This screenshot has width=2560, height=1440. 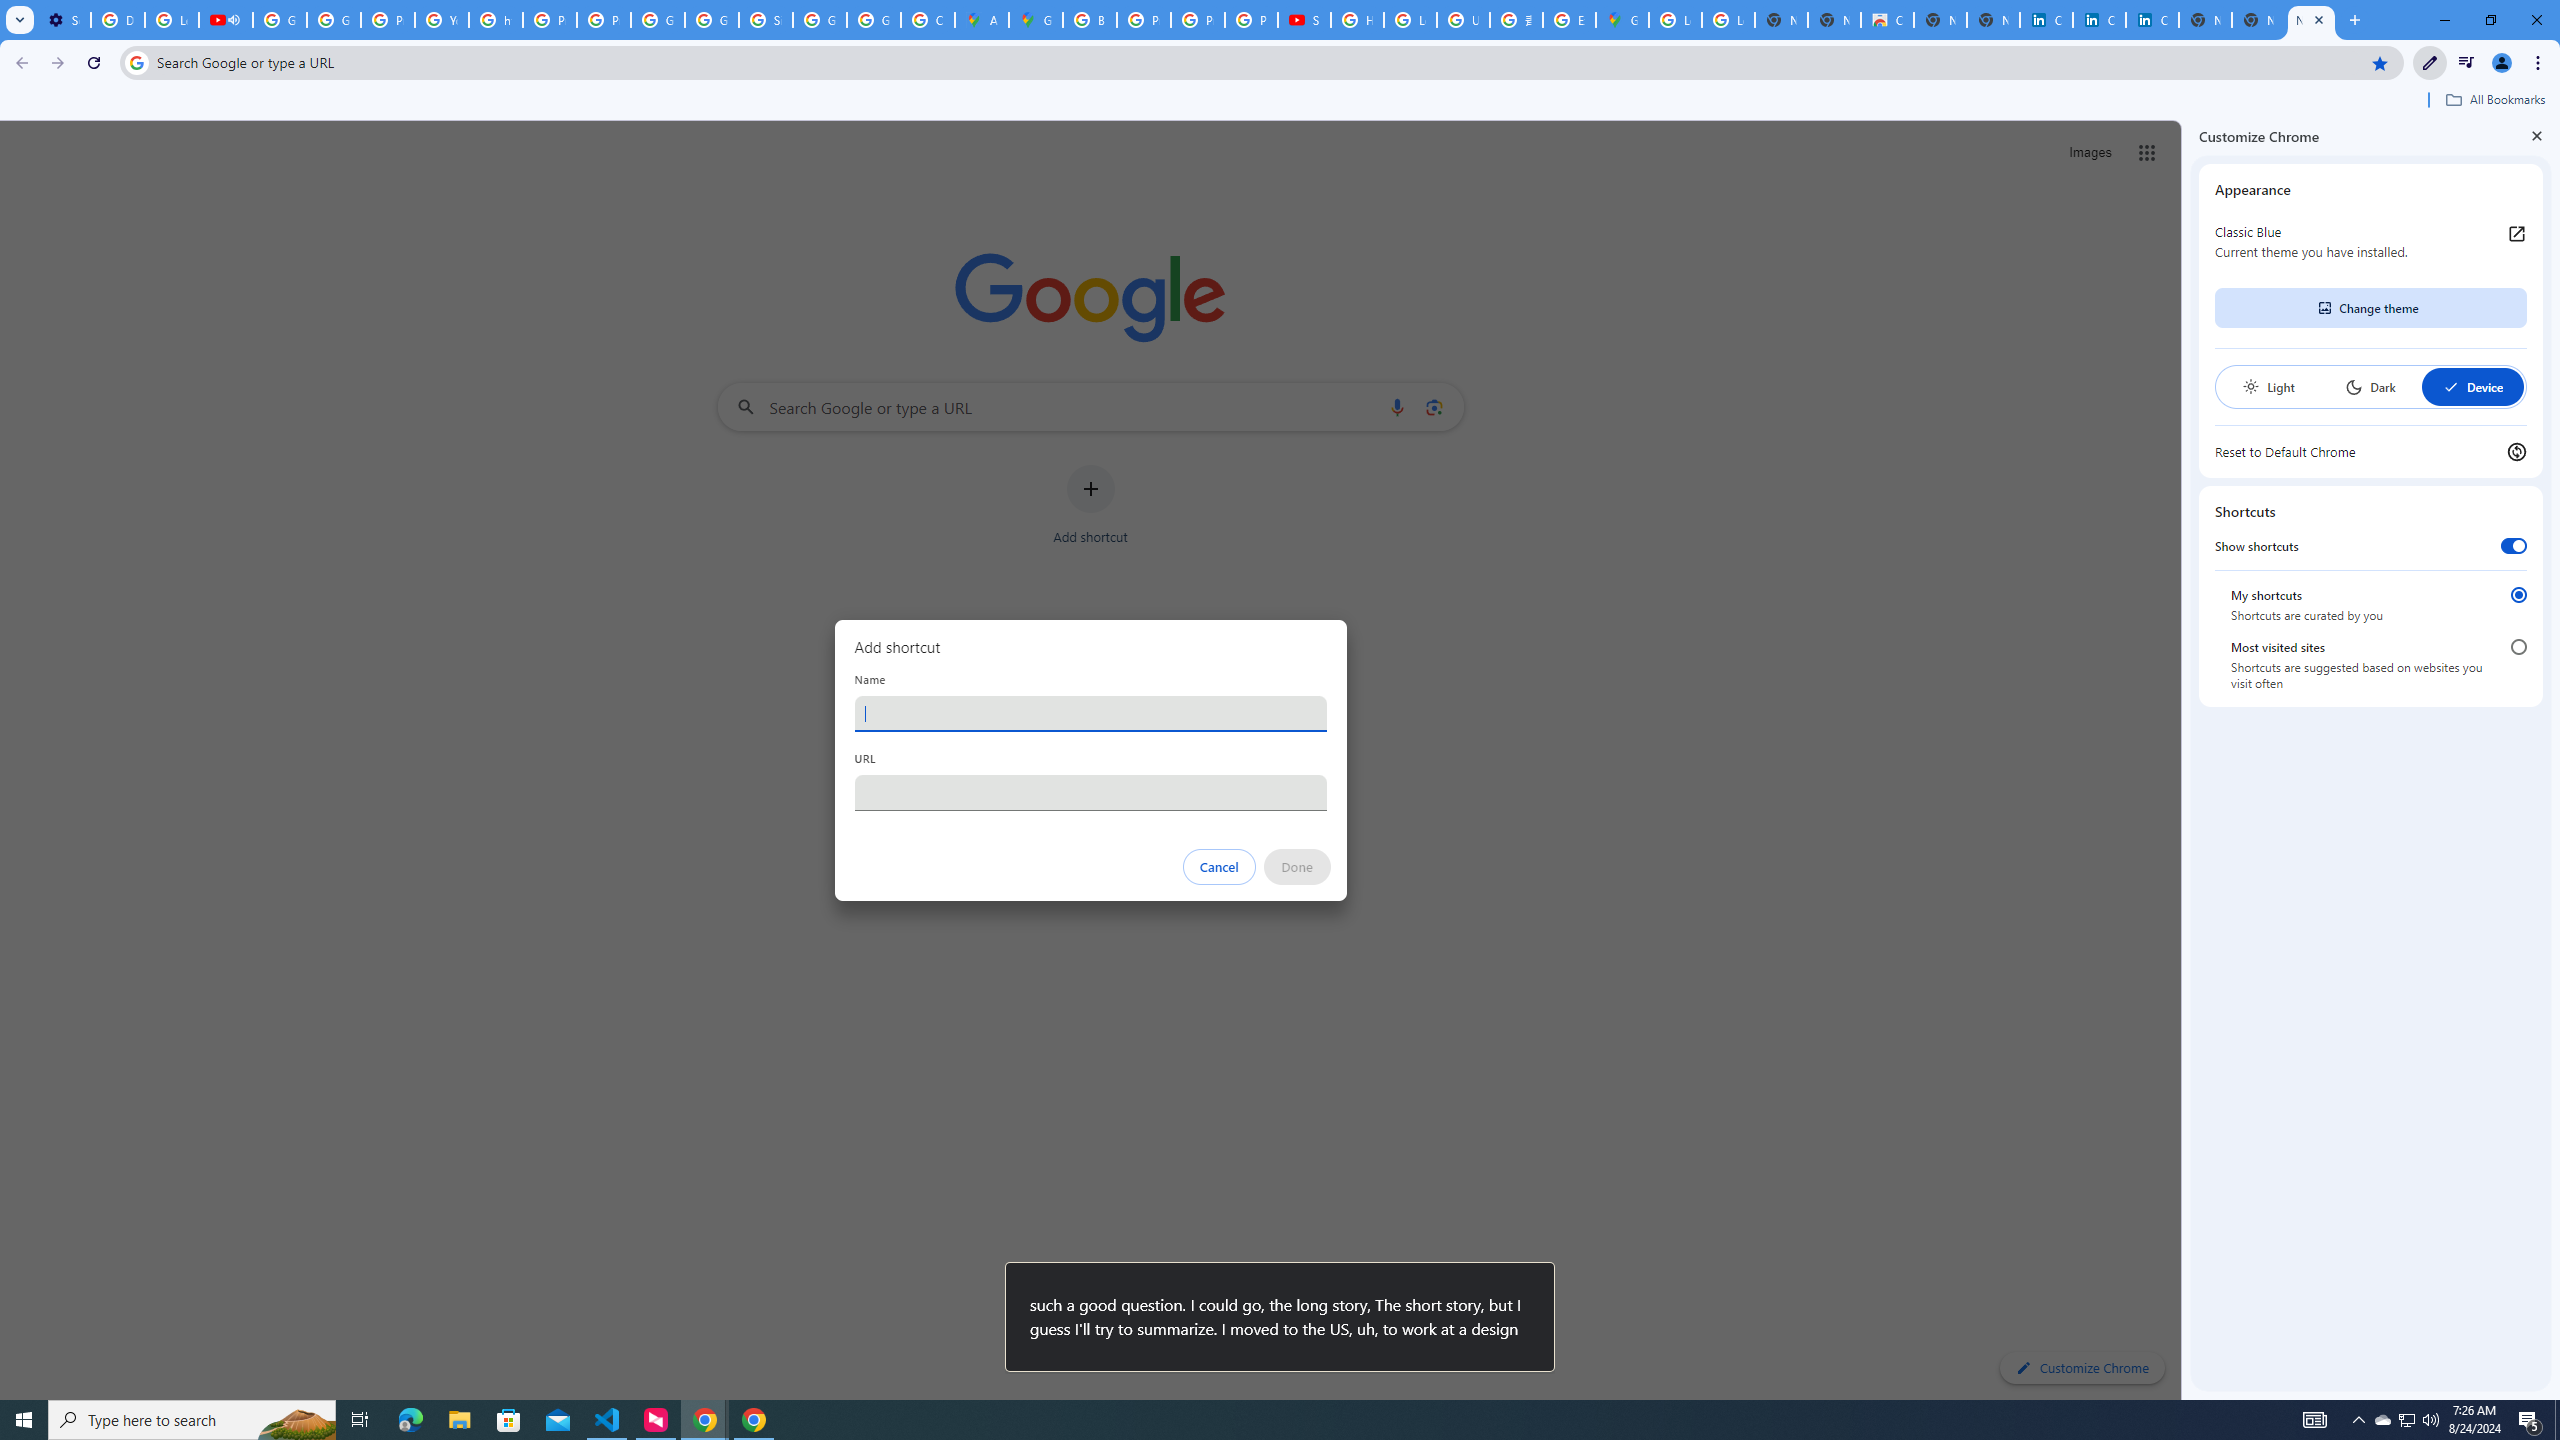 What do you see at coordinates (1280, 102) in the screenshot?
I see `Bookmarks` at bounding box center [1280, 102].